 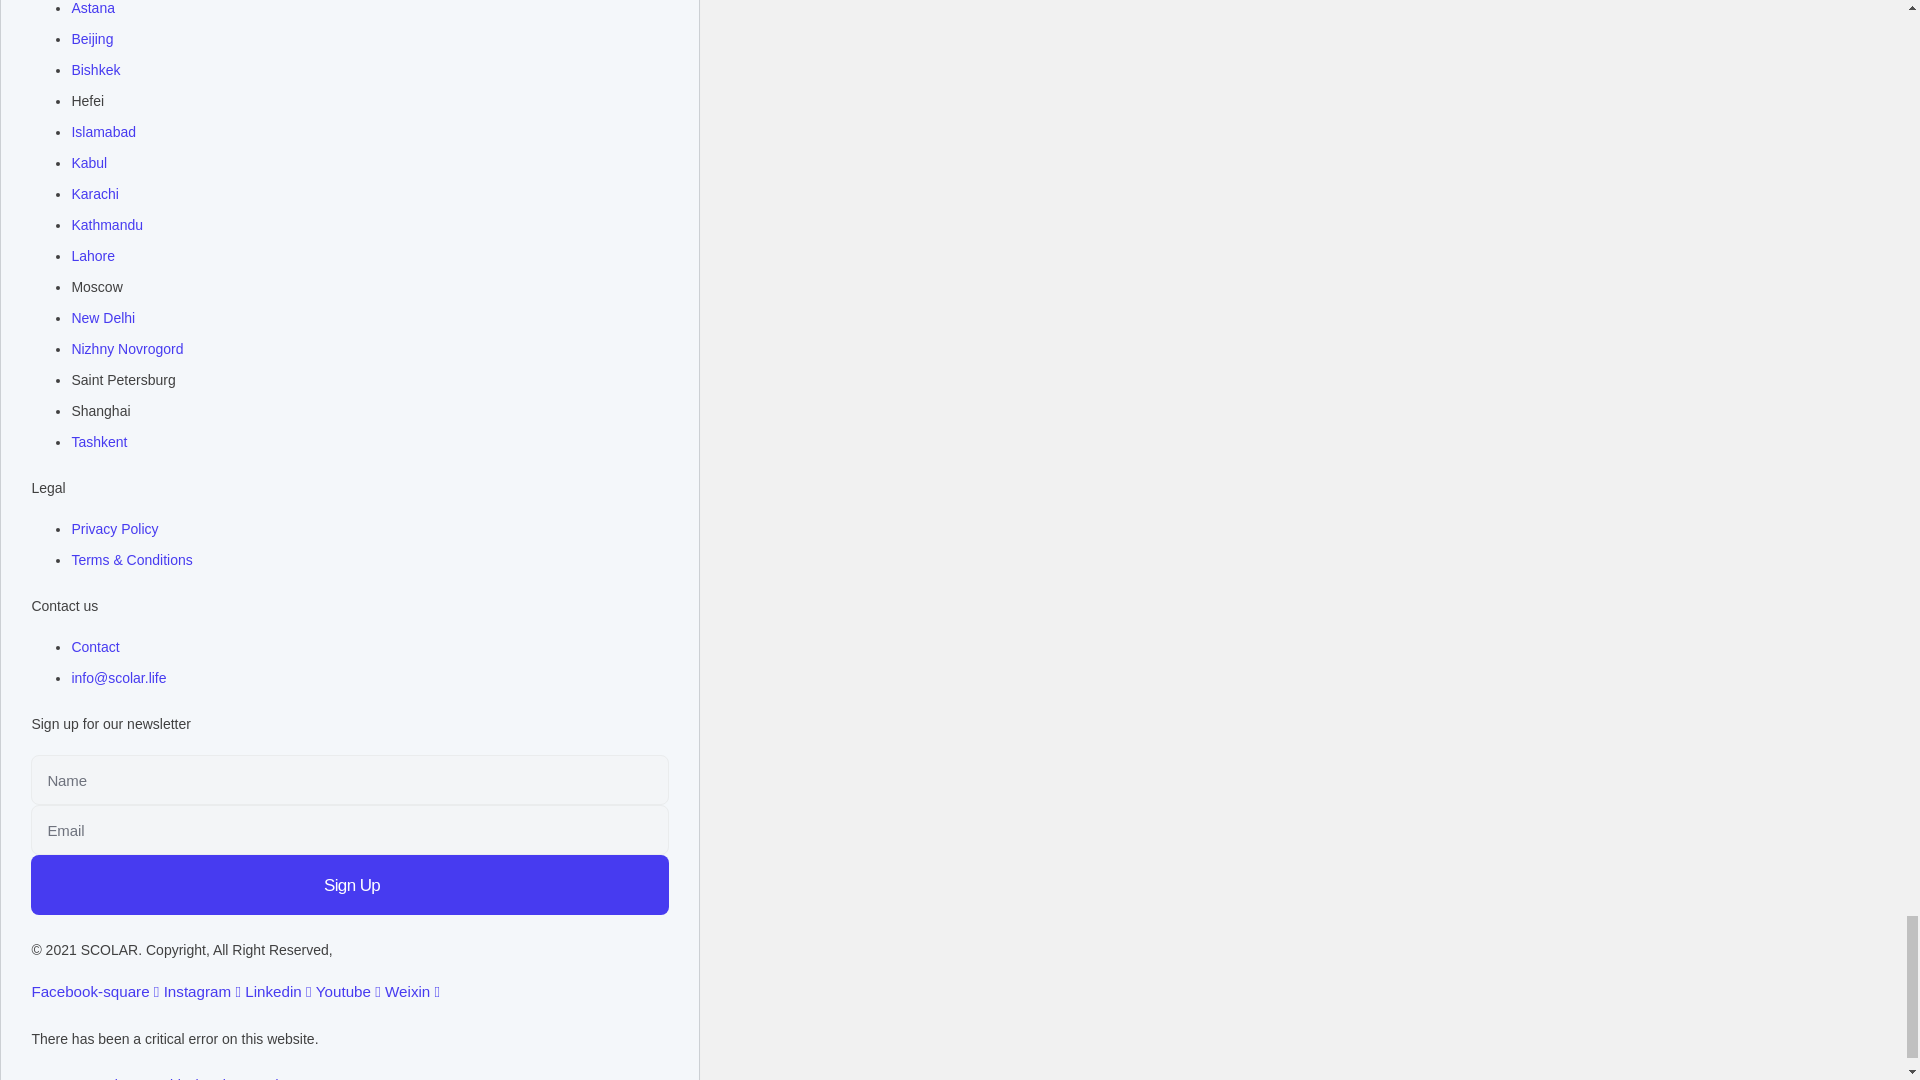 I want to click on Bishkek, so click(x=95, y=70).